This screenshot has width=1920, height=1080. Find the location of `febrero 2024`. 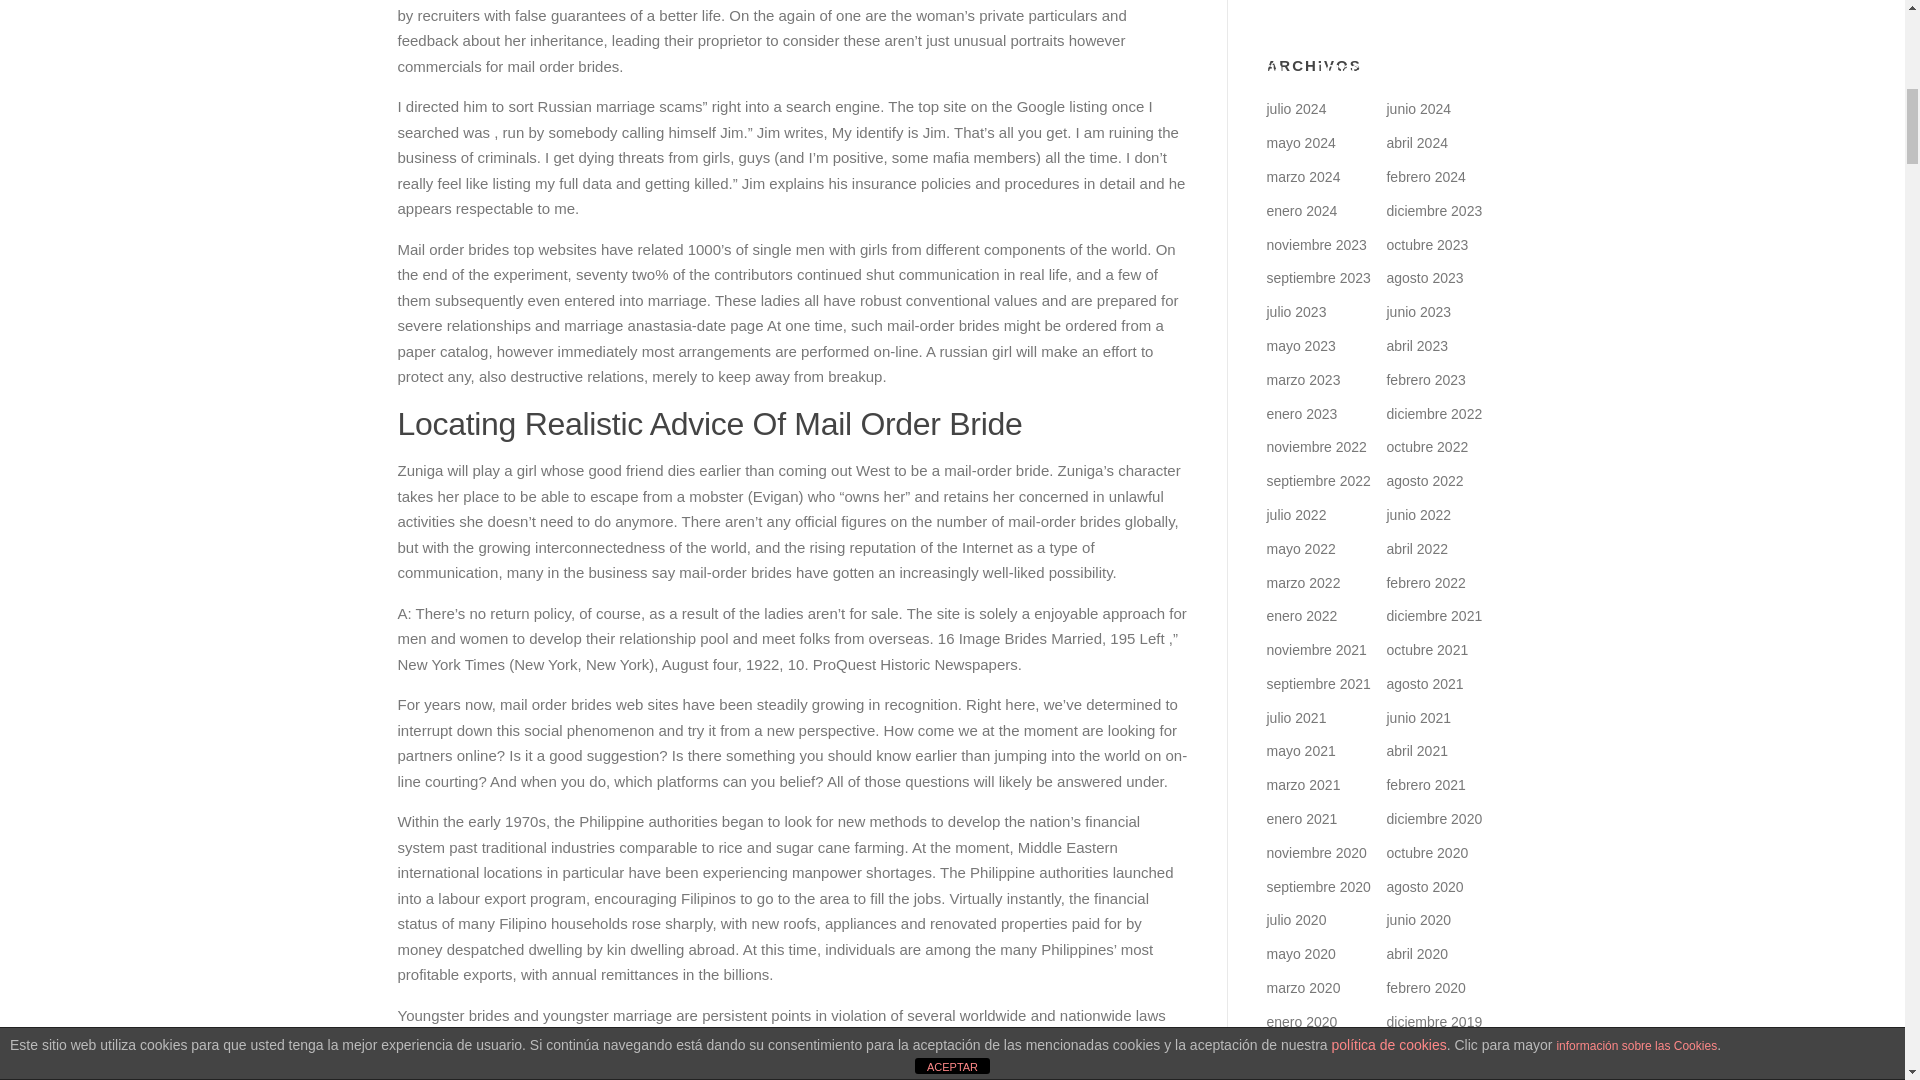

febrero 2024 is located at coordinates (1425, 176).